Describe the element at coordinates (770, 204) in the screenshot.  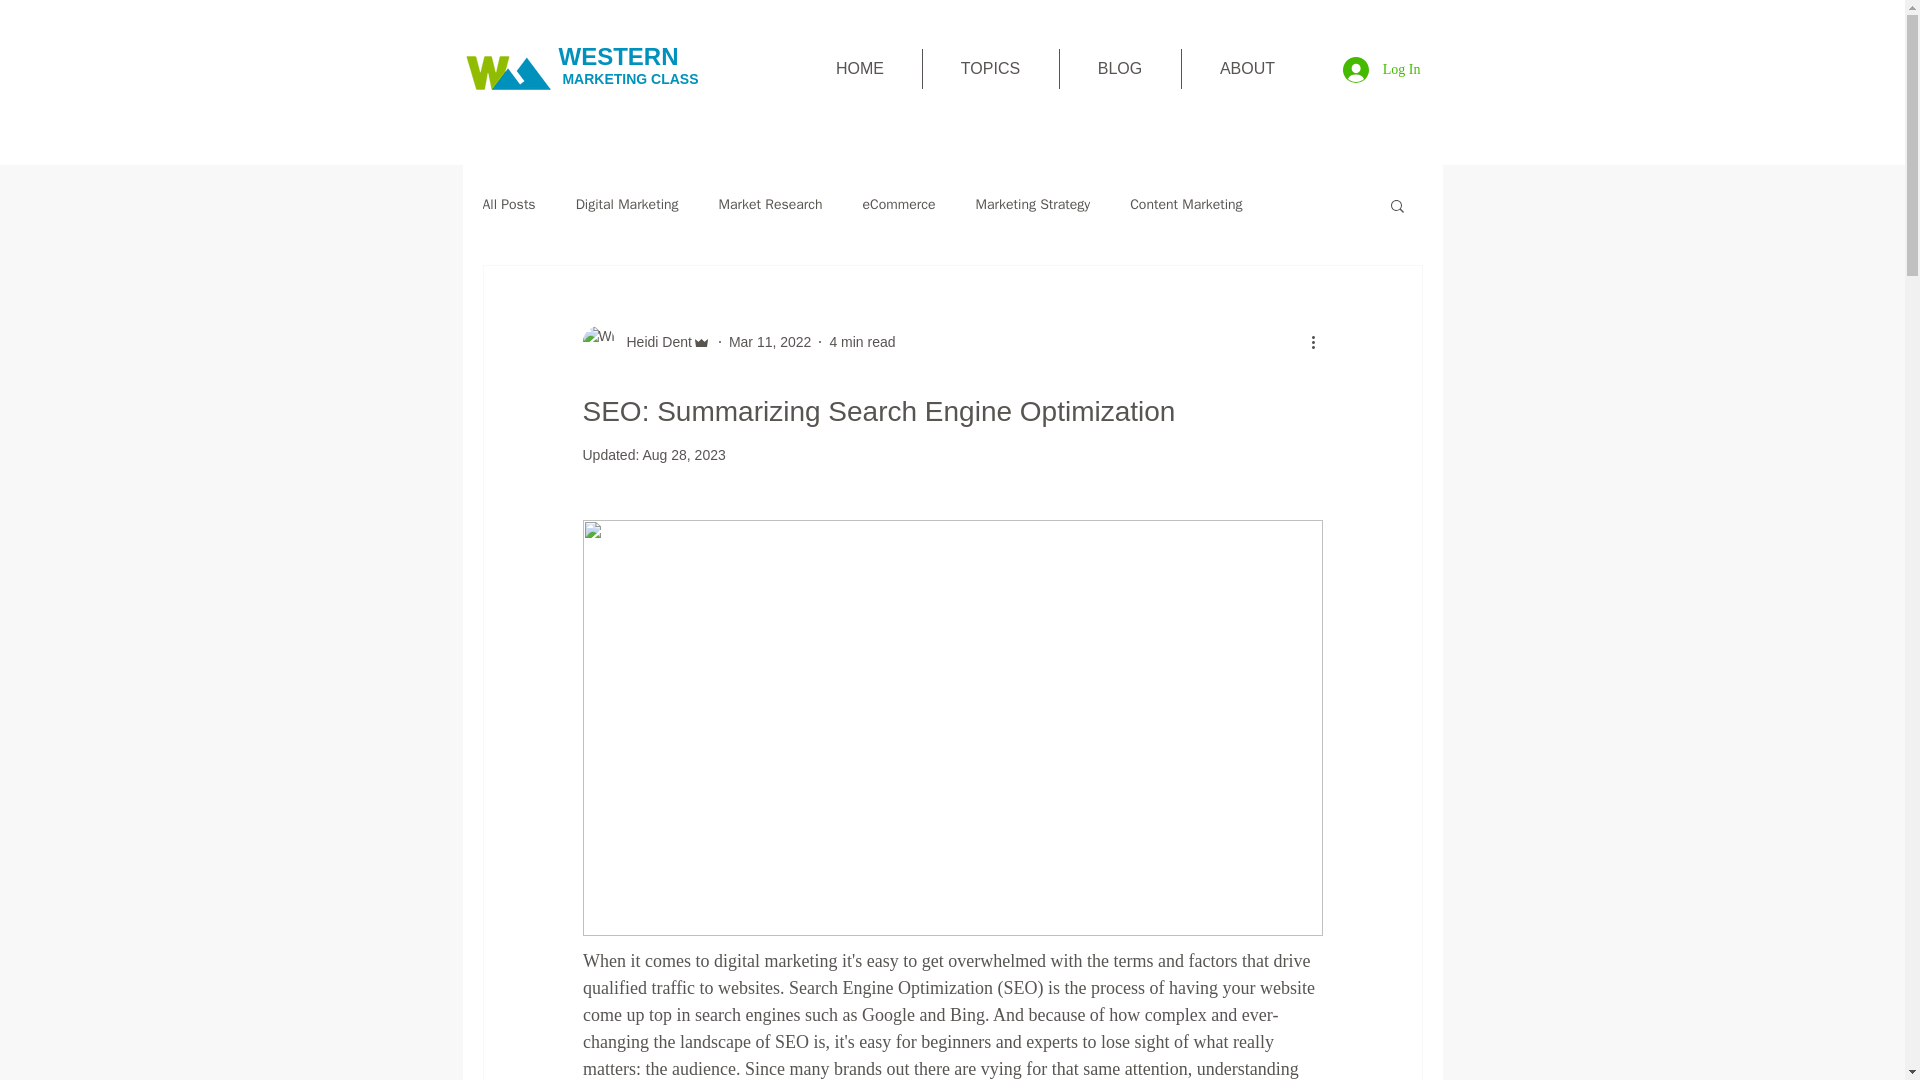
I see `Market Research` at that location.